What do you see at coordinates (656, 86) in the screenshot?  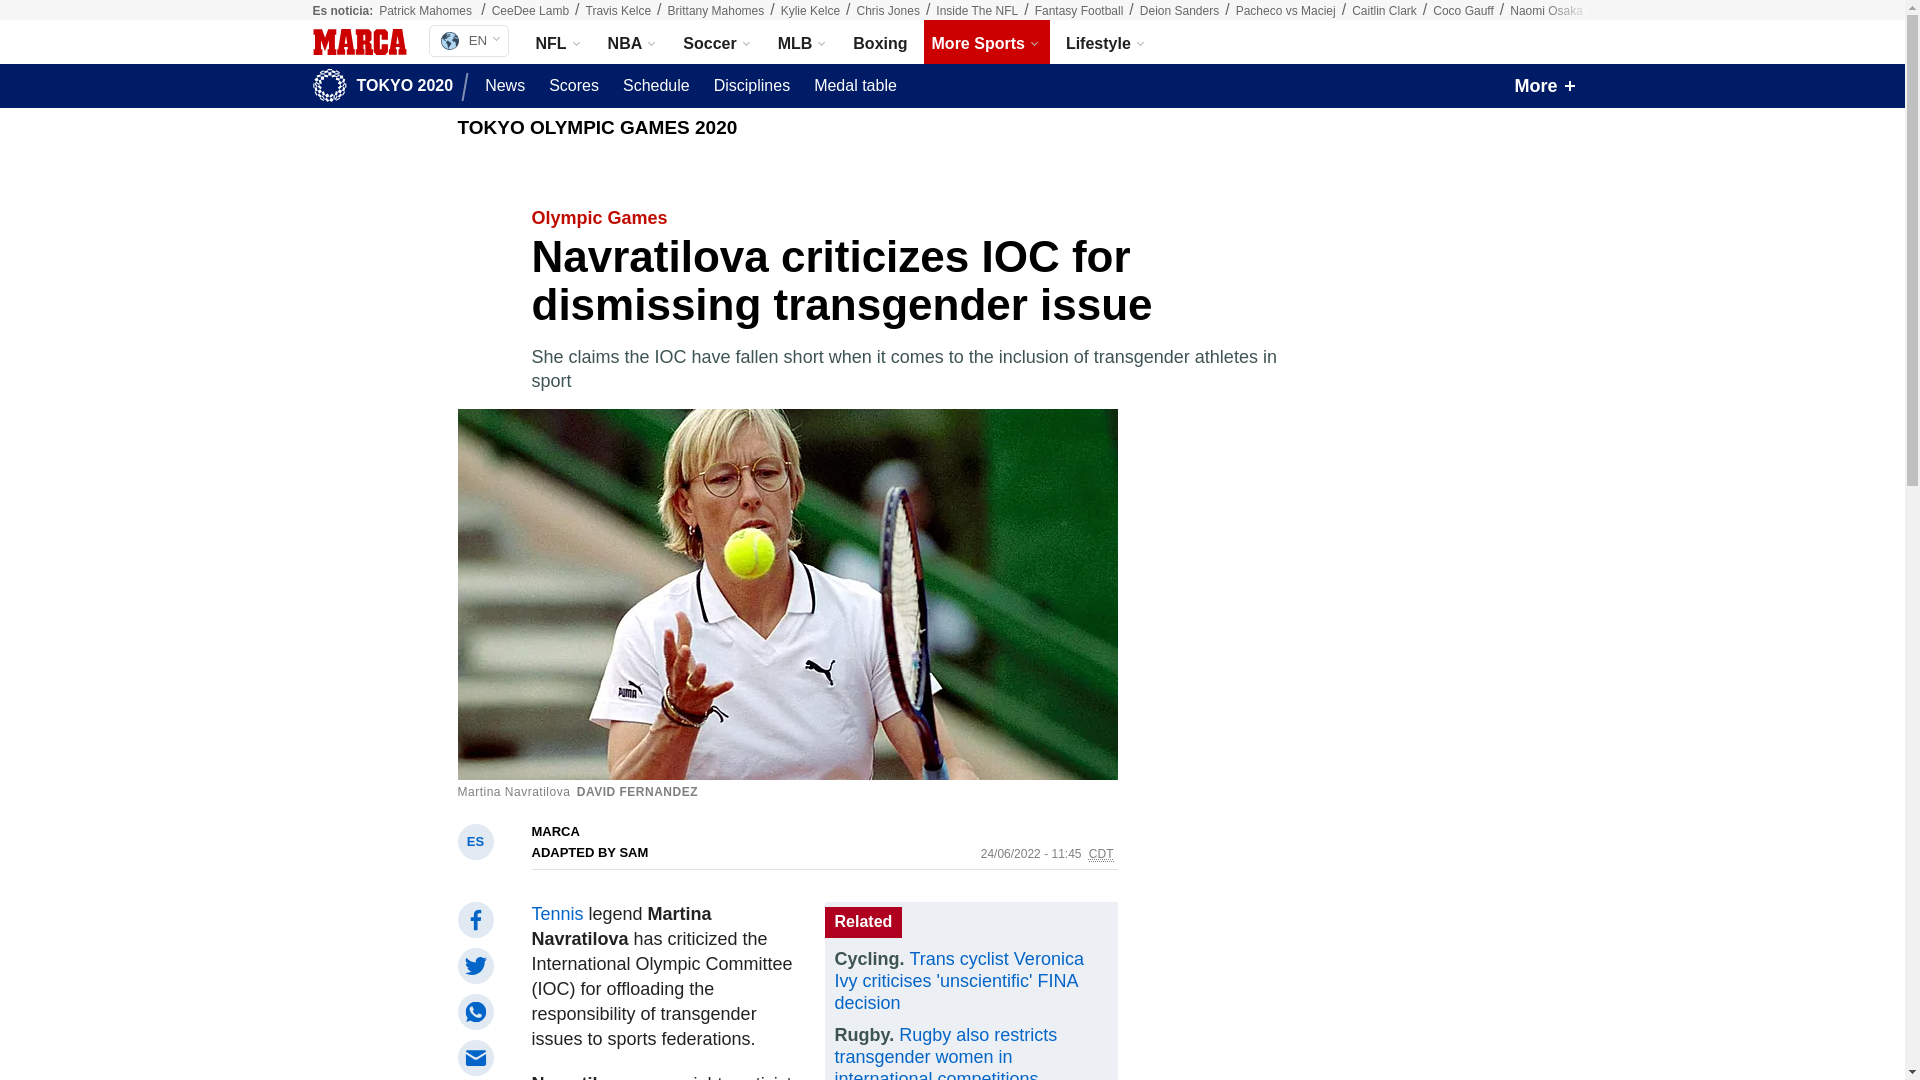 I see `Schedule` at bounding box center [656, 86].